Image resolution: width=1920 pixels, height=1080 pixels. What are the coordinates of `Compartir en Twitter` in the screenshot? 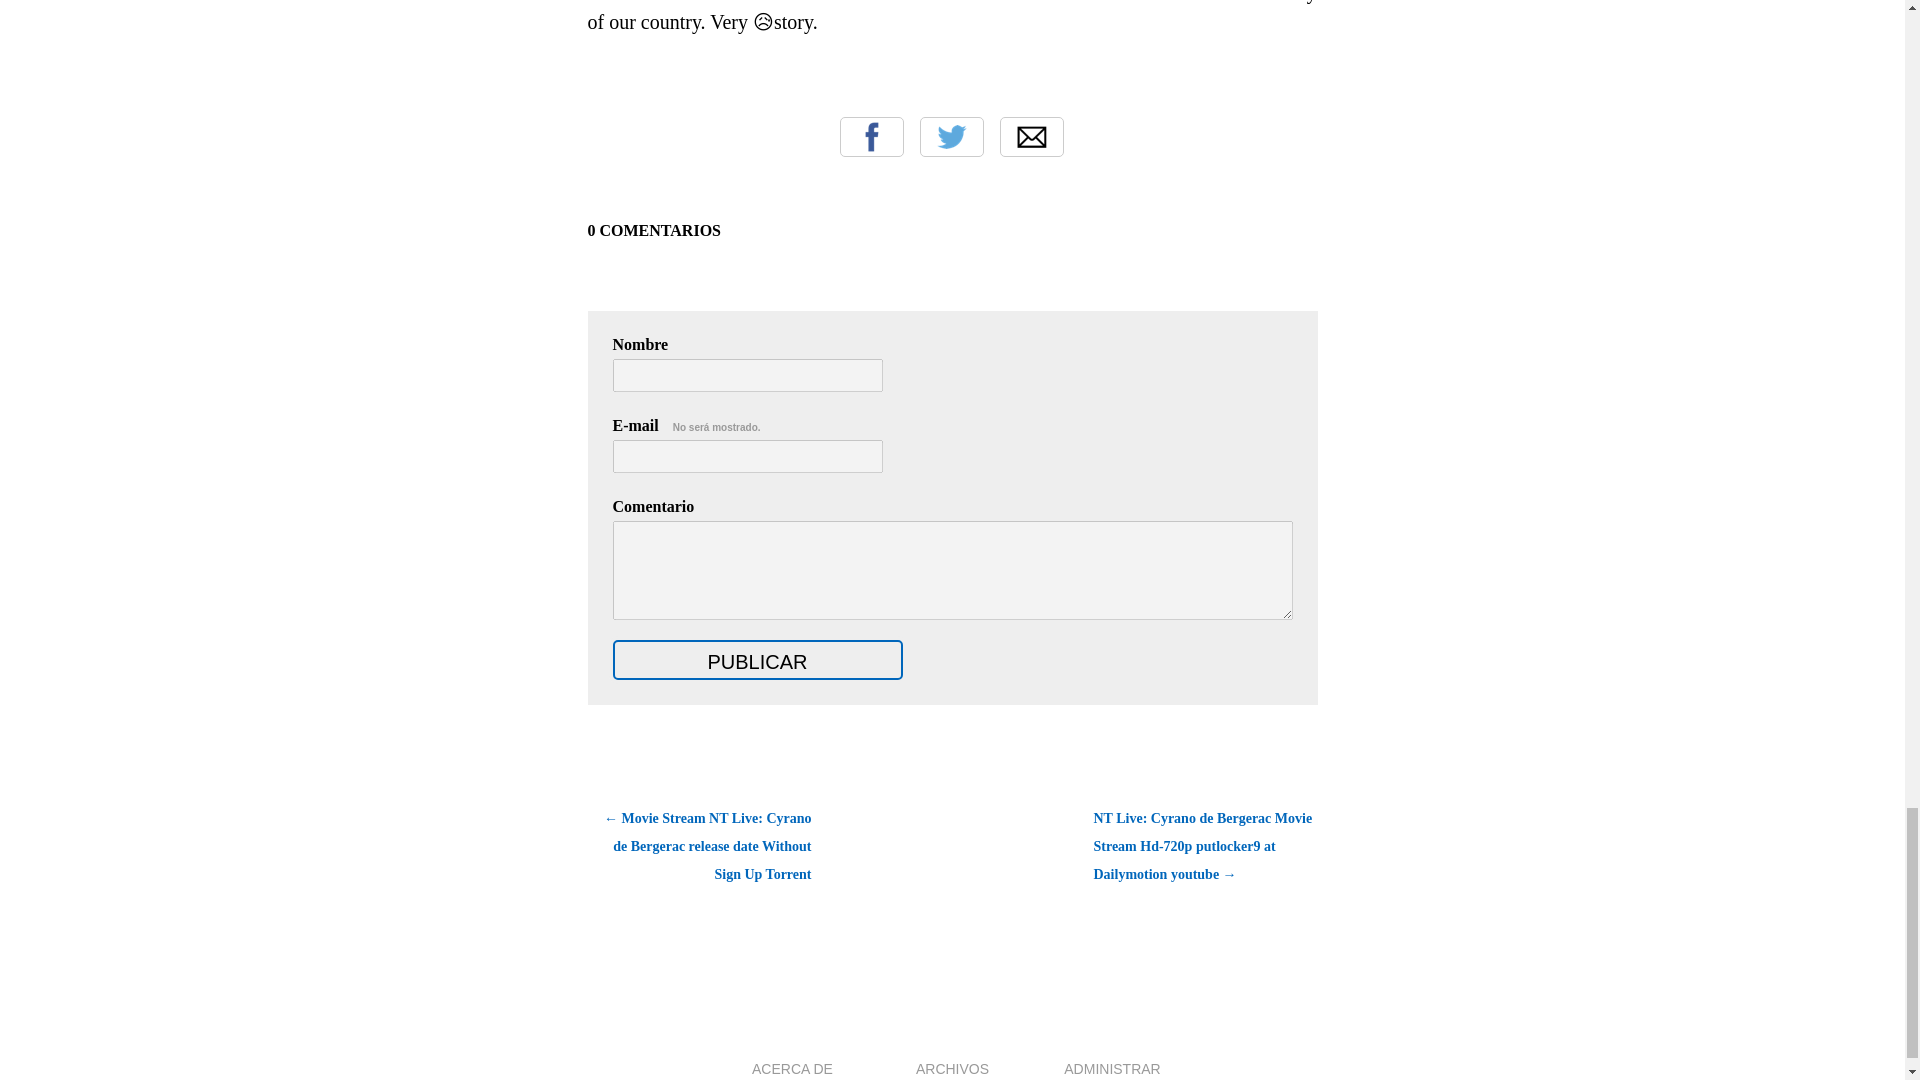 It's located at (951, 136).